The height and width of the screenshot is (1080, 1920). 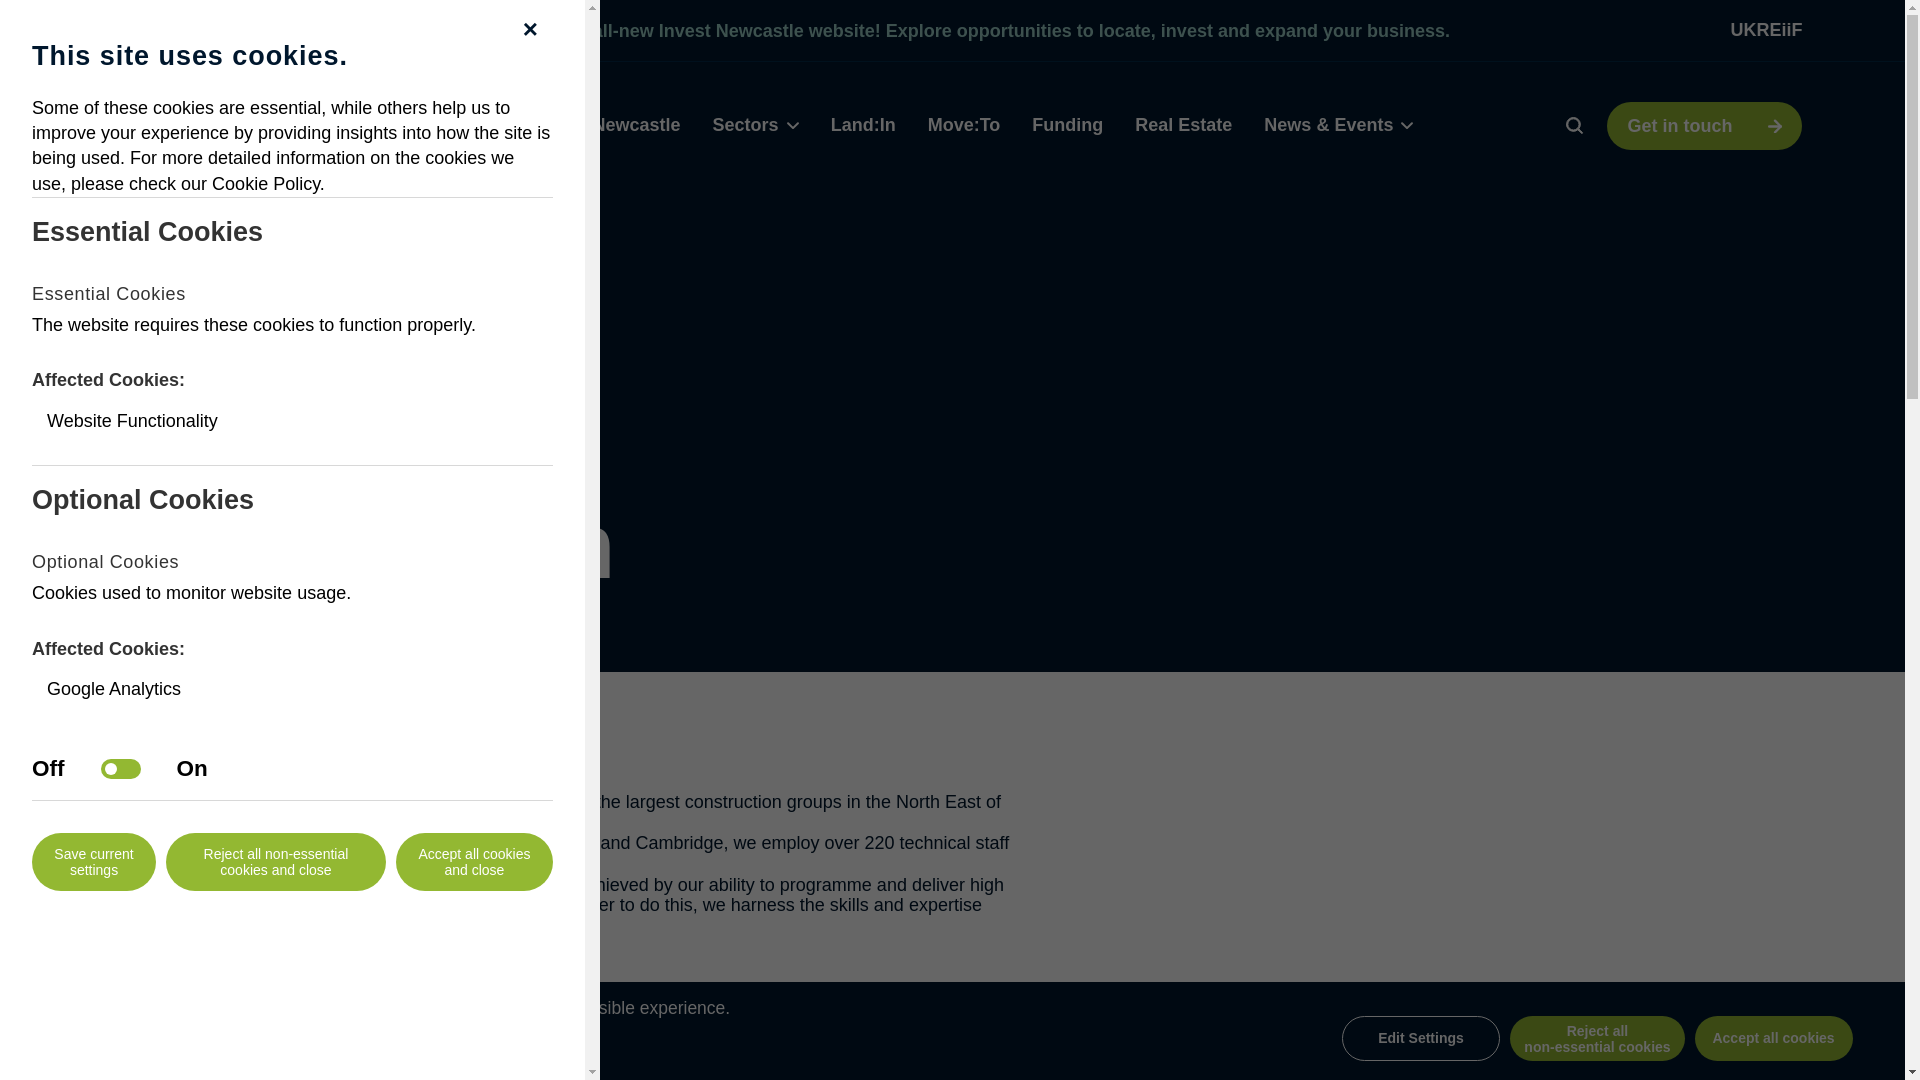 I want to click on Funding, so click(x=1067, y=124).